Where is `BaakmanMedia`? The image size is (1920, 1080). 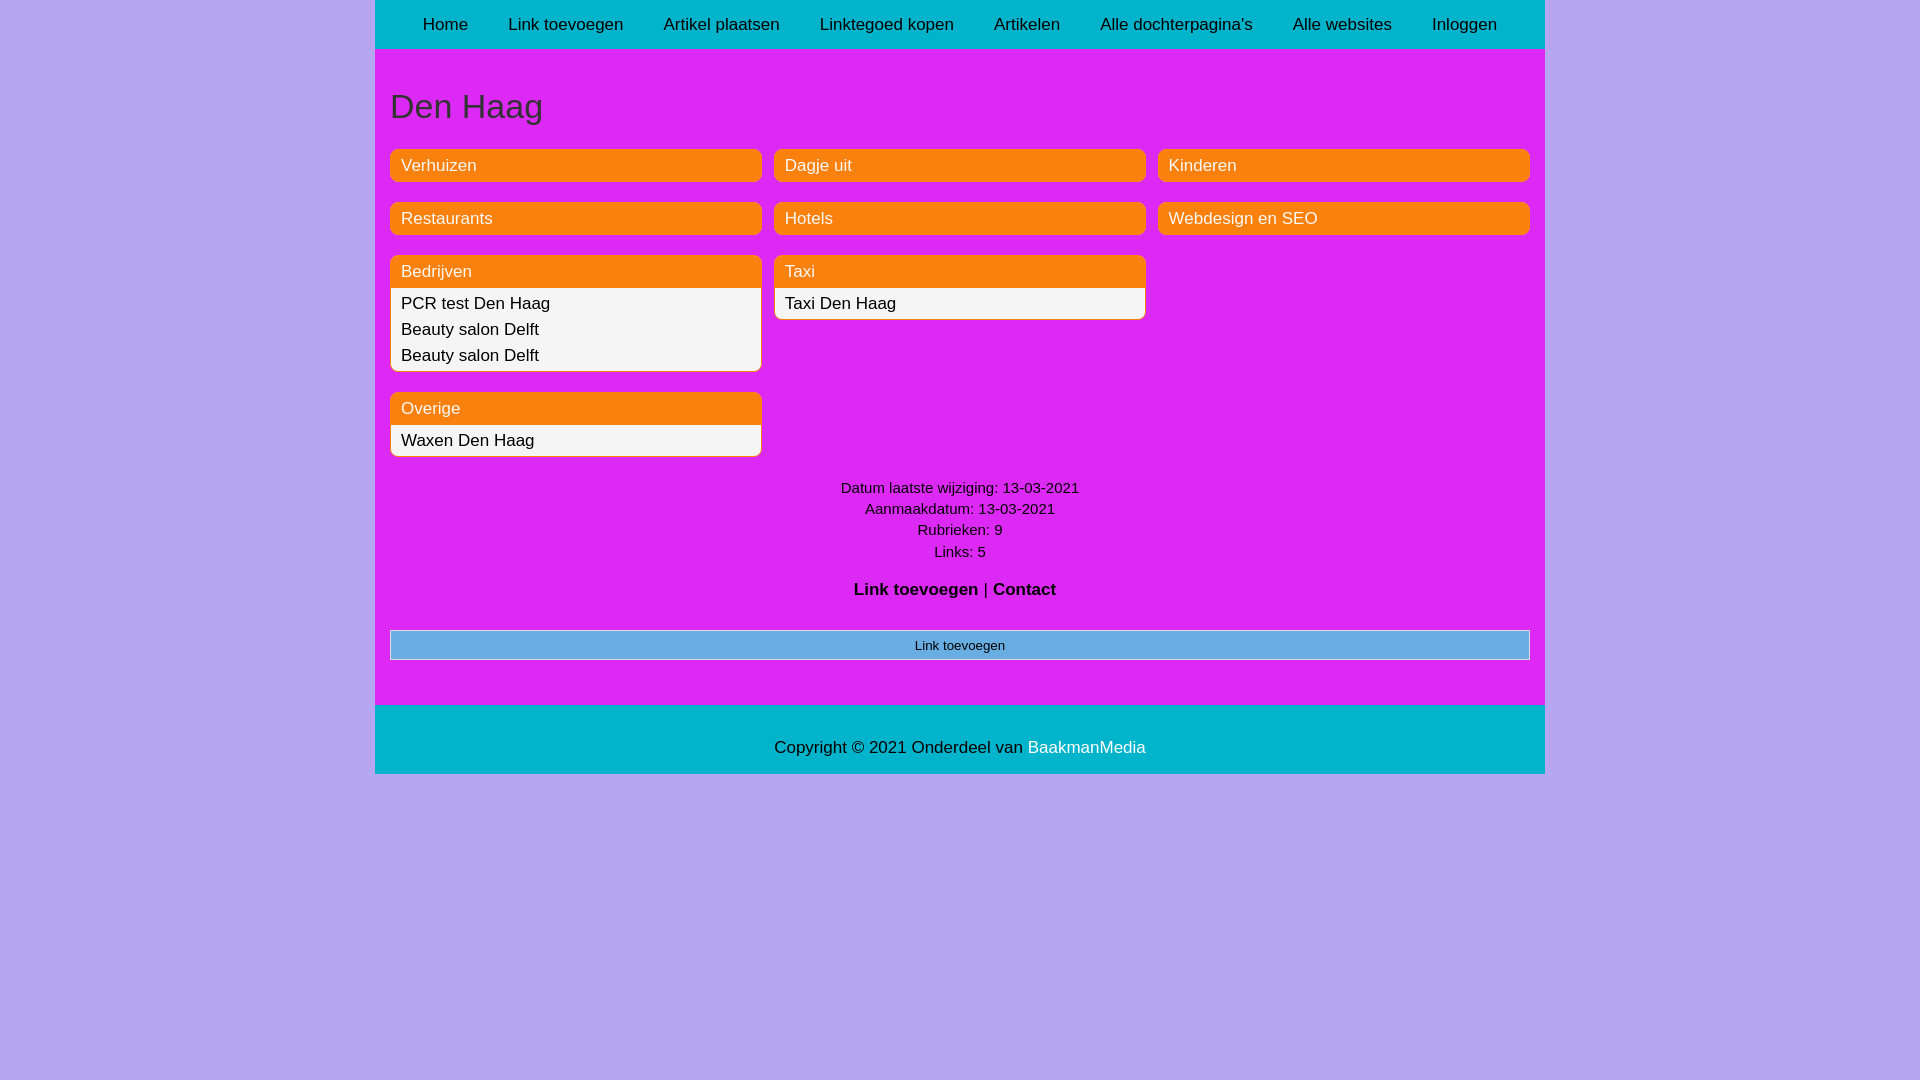
BaakmanMedia is located at coordinates (1087, 748).